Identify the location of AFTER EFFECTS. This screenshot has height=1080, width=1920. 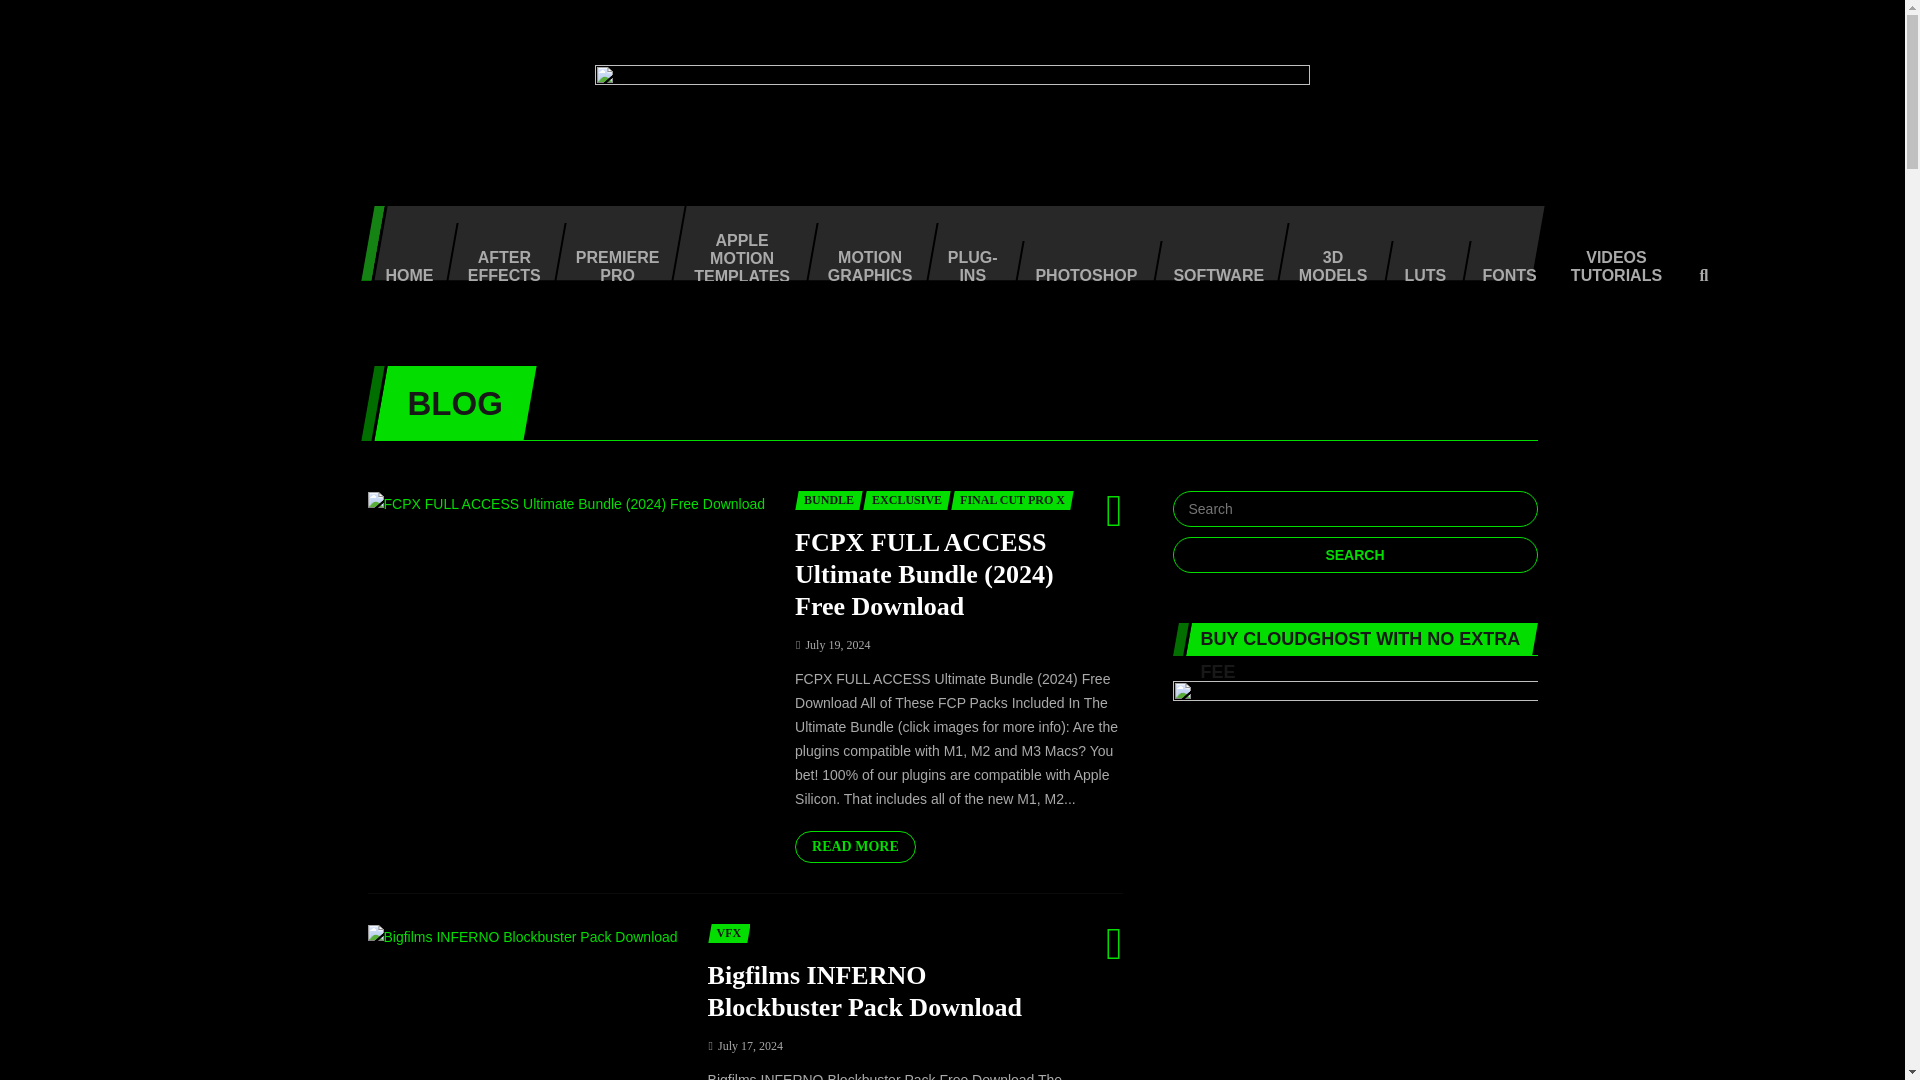
(498, 260).